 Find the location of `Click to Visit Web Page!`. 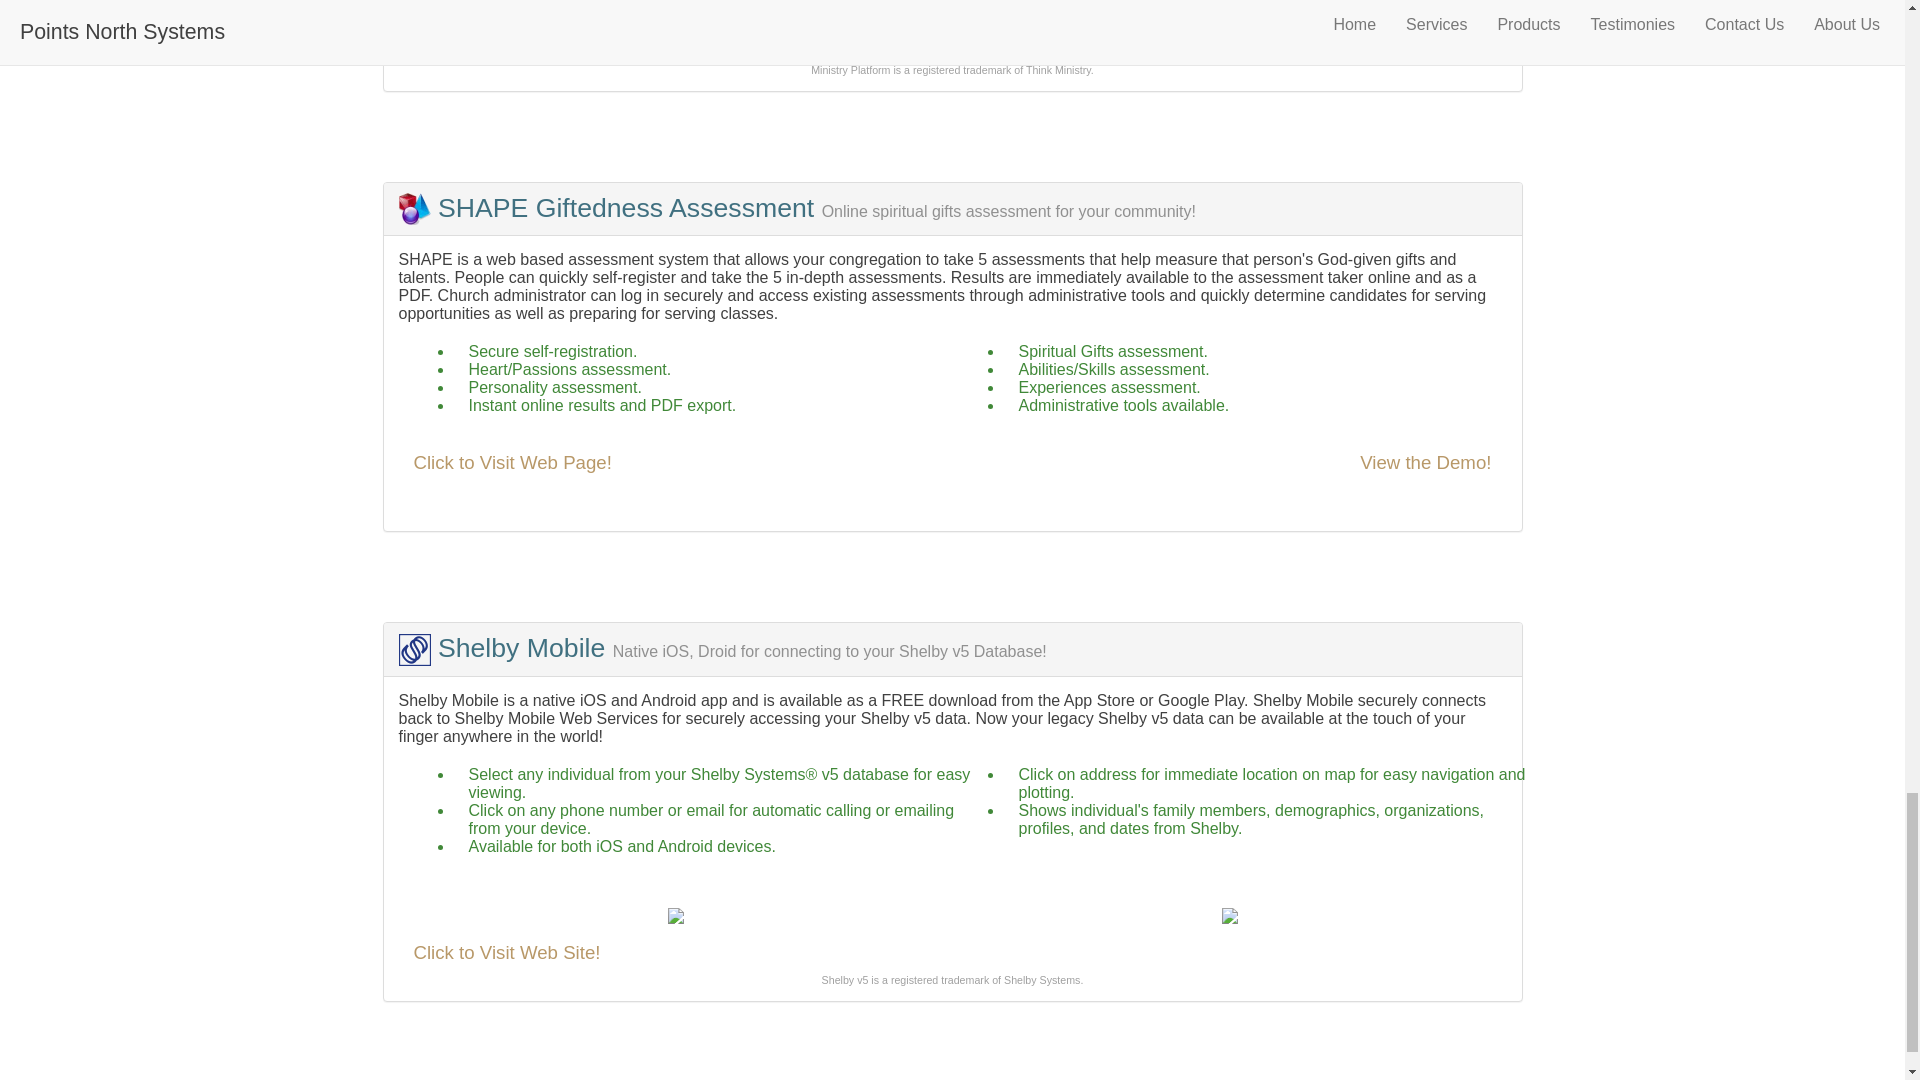

Click to Visit Web Page! is located at coordinates (513, 462).